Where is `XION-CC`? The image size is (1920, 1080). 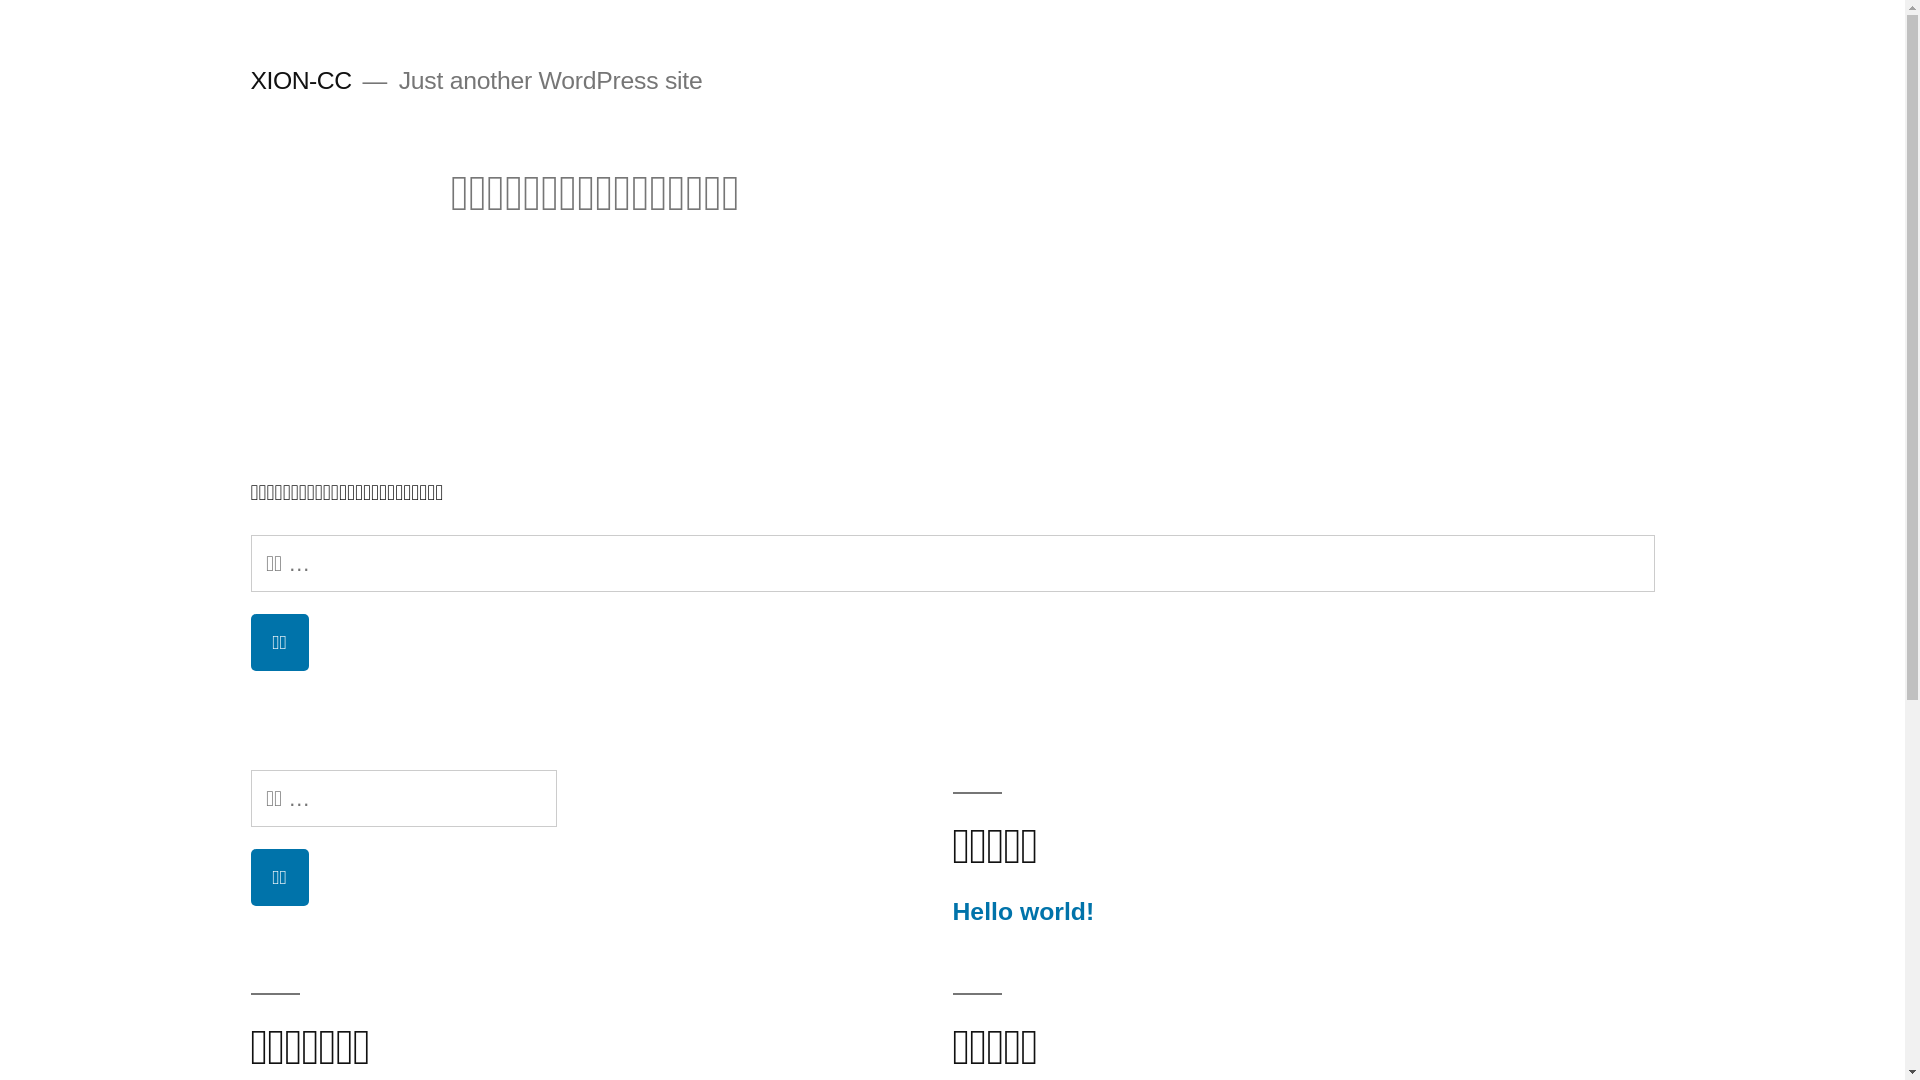 XION-CC is located at coordinates (300, 80).